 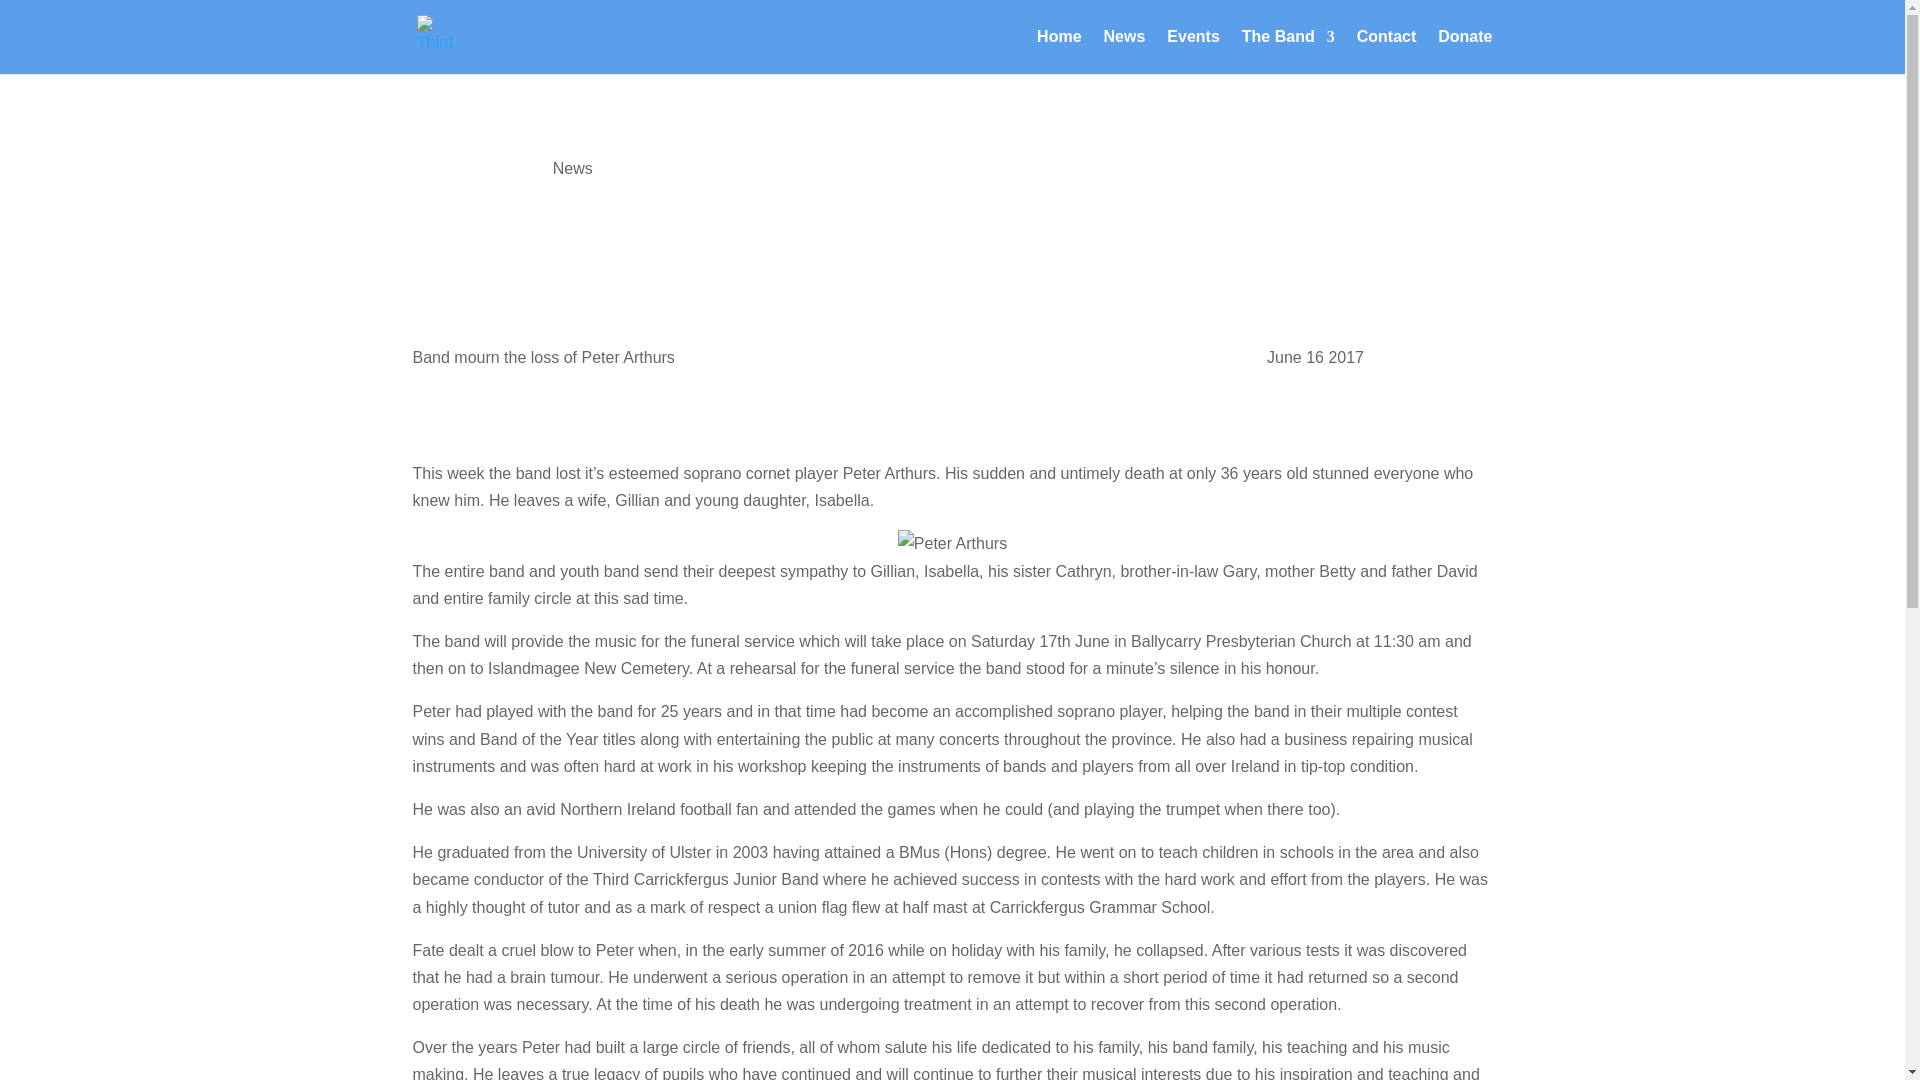 What do you see at coordinates (1386, 52) in the screenshot?
I see `Contact` at bounding box center [1386, 52].